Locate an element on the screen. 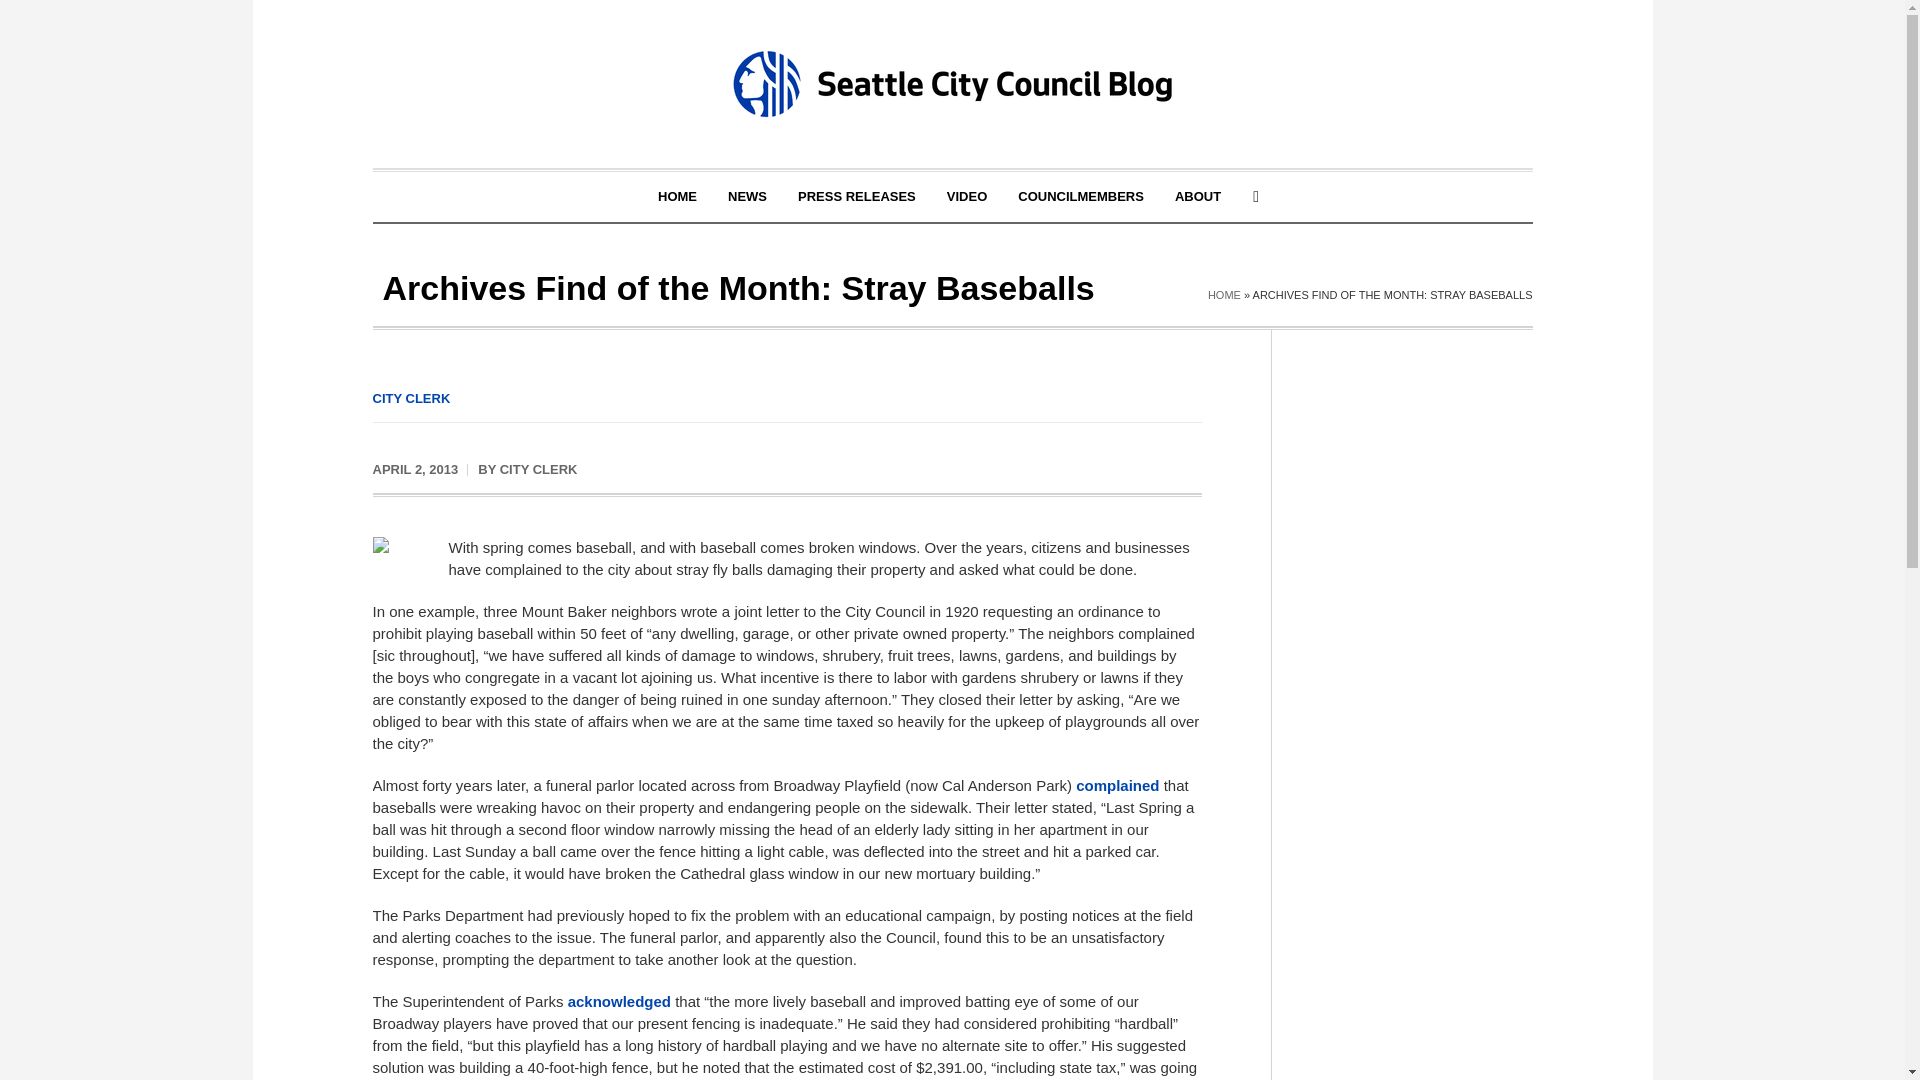  Posts by City Clerk is located at coordinates (538, 470).